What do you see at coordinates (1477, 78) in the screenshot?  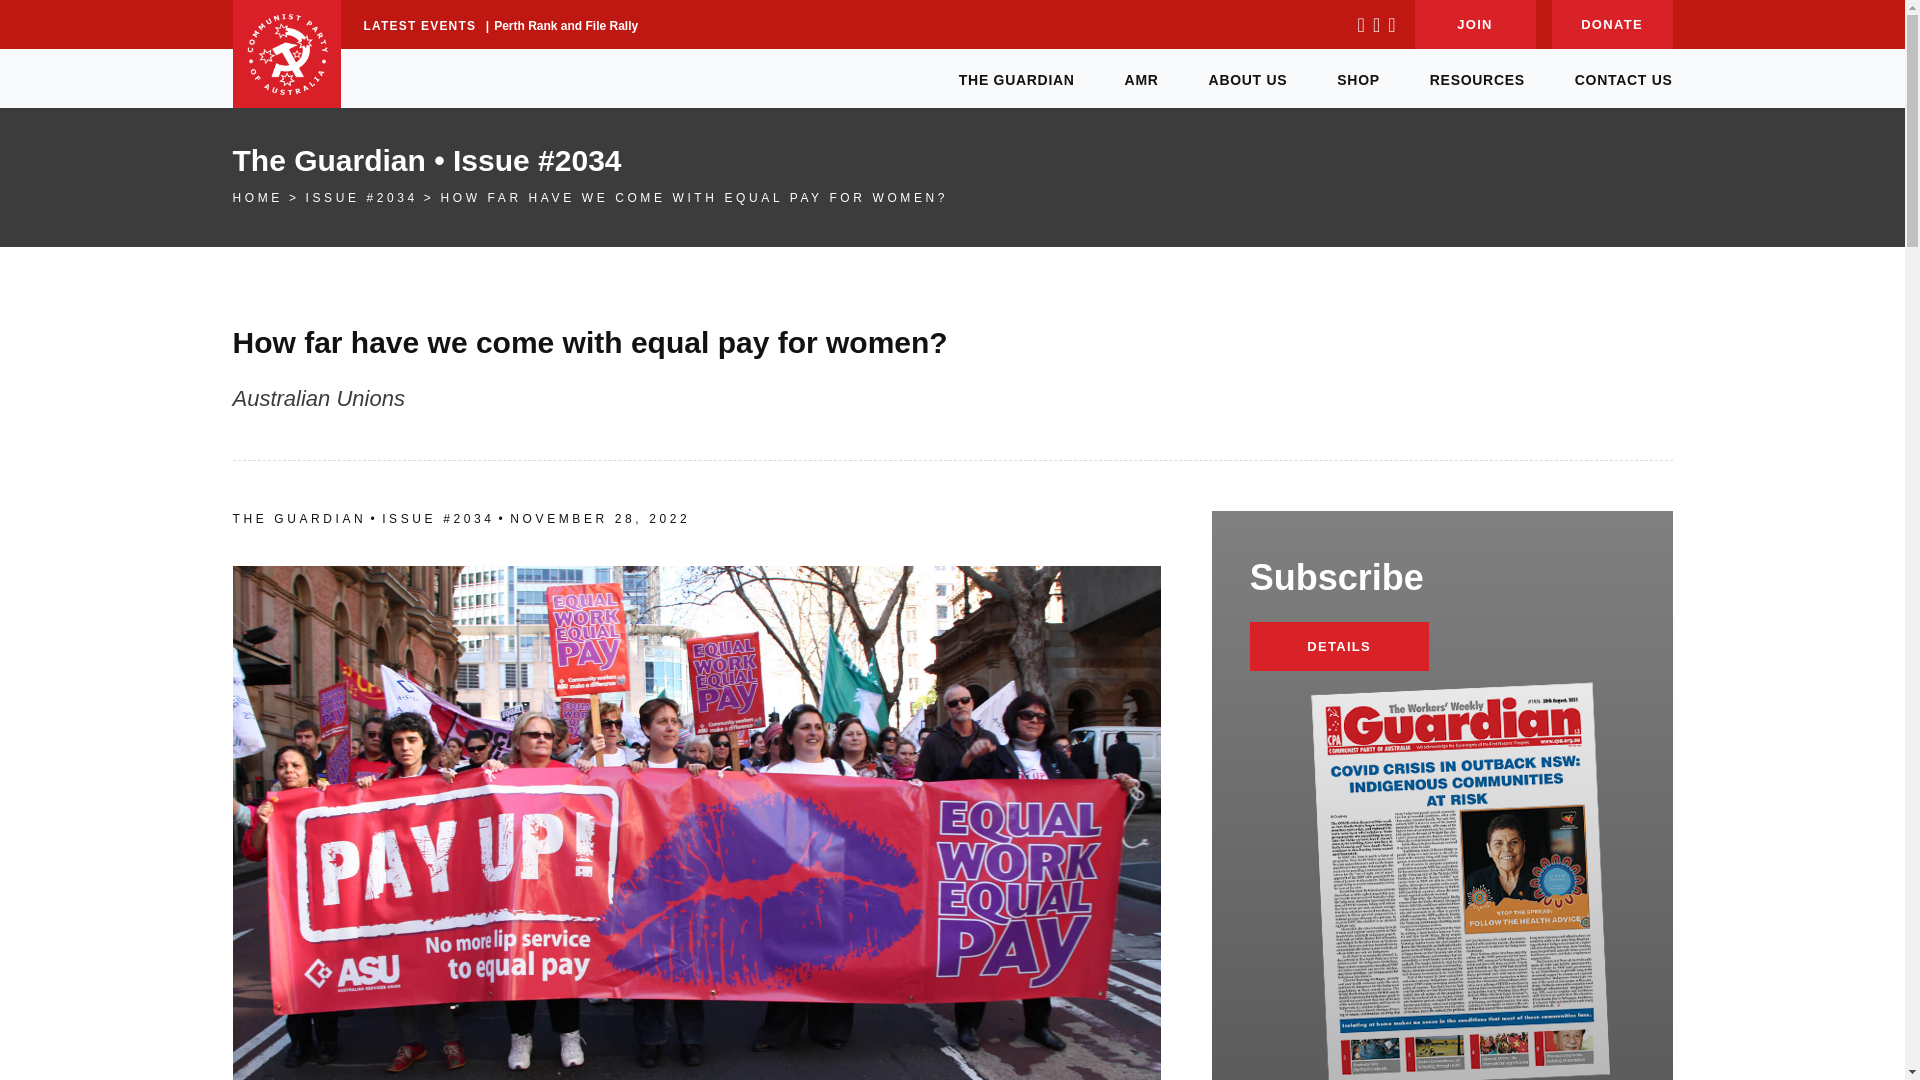 I see `RESOURCES` at bounding box center [1477, 78].